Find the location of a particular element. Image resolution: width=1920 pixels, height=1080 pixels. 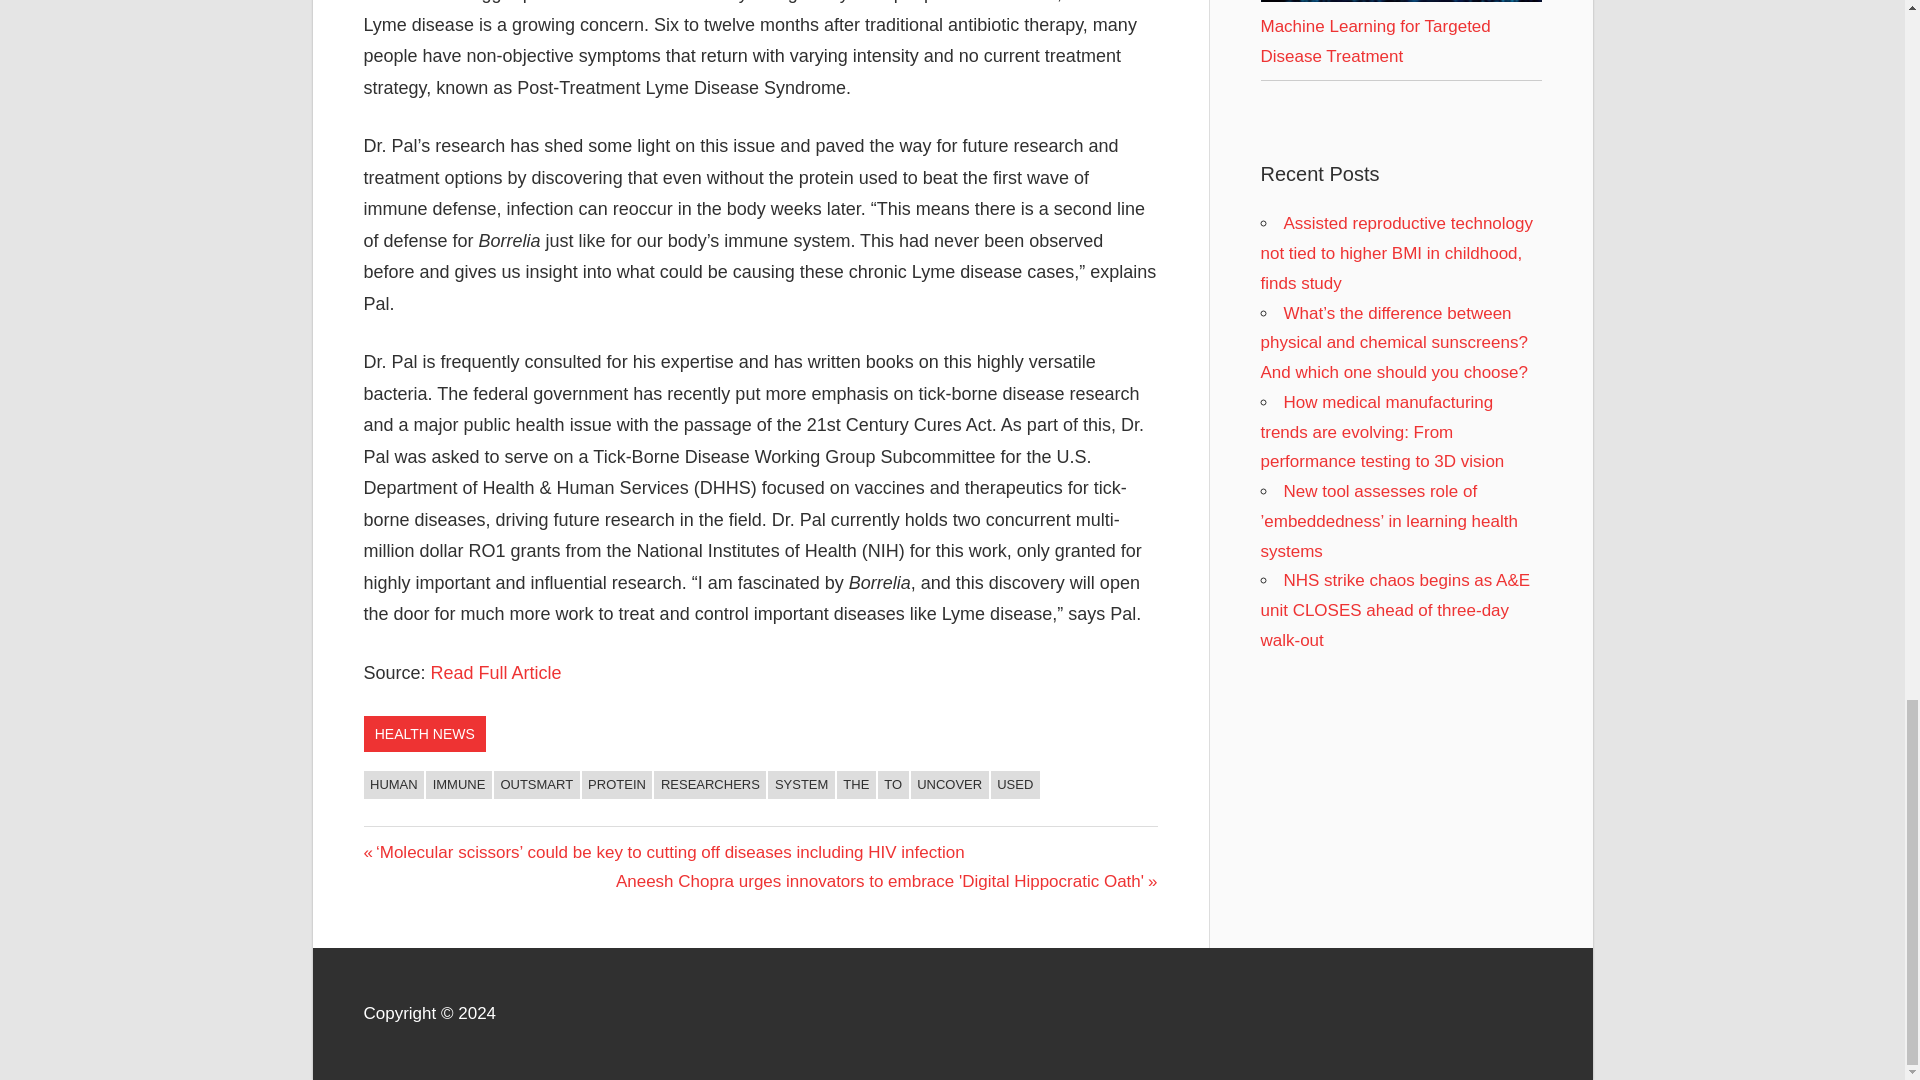

THE is located at coordinates (856, 785).